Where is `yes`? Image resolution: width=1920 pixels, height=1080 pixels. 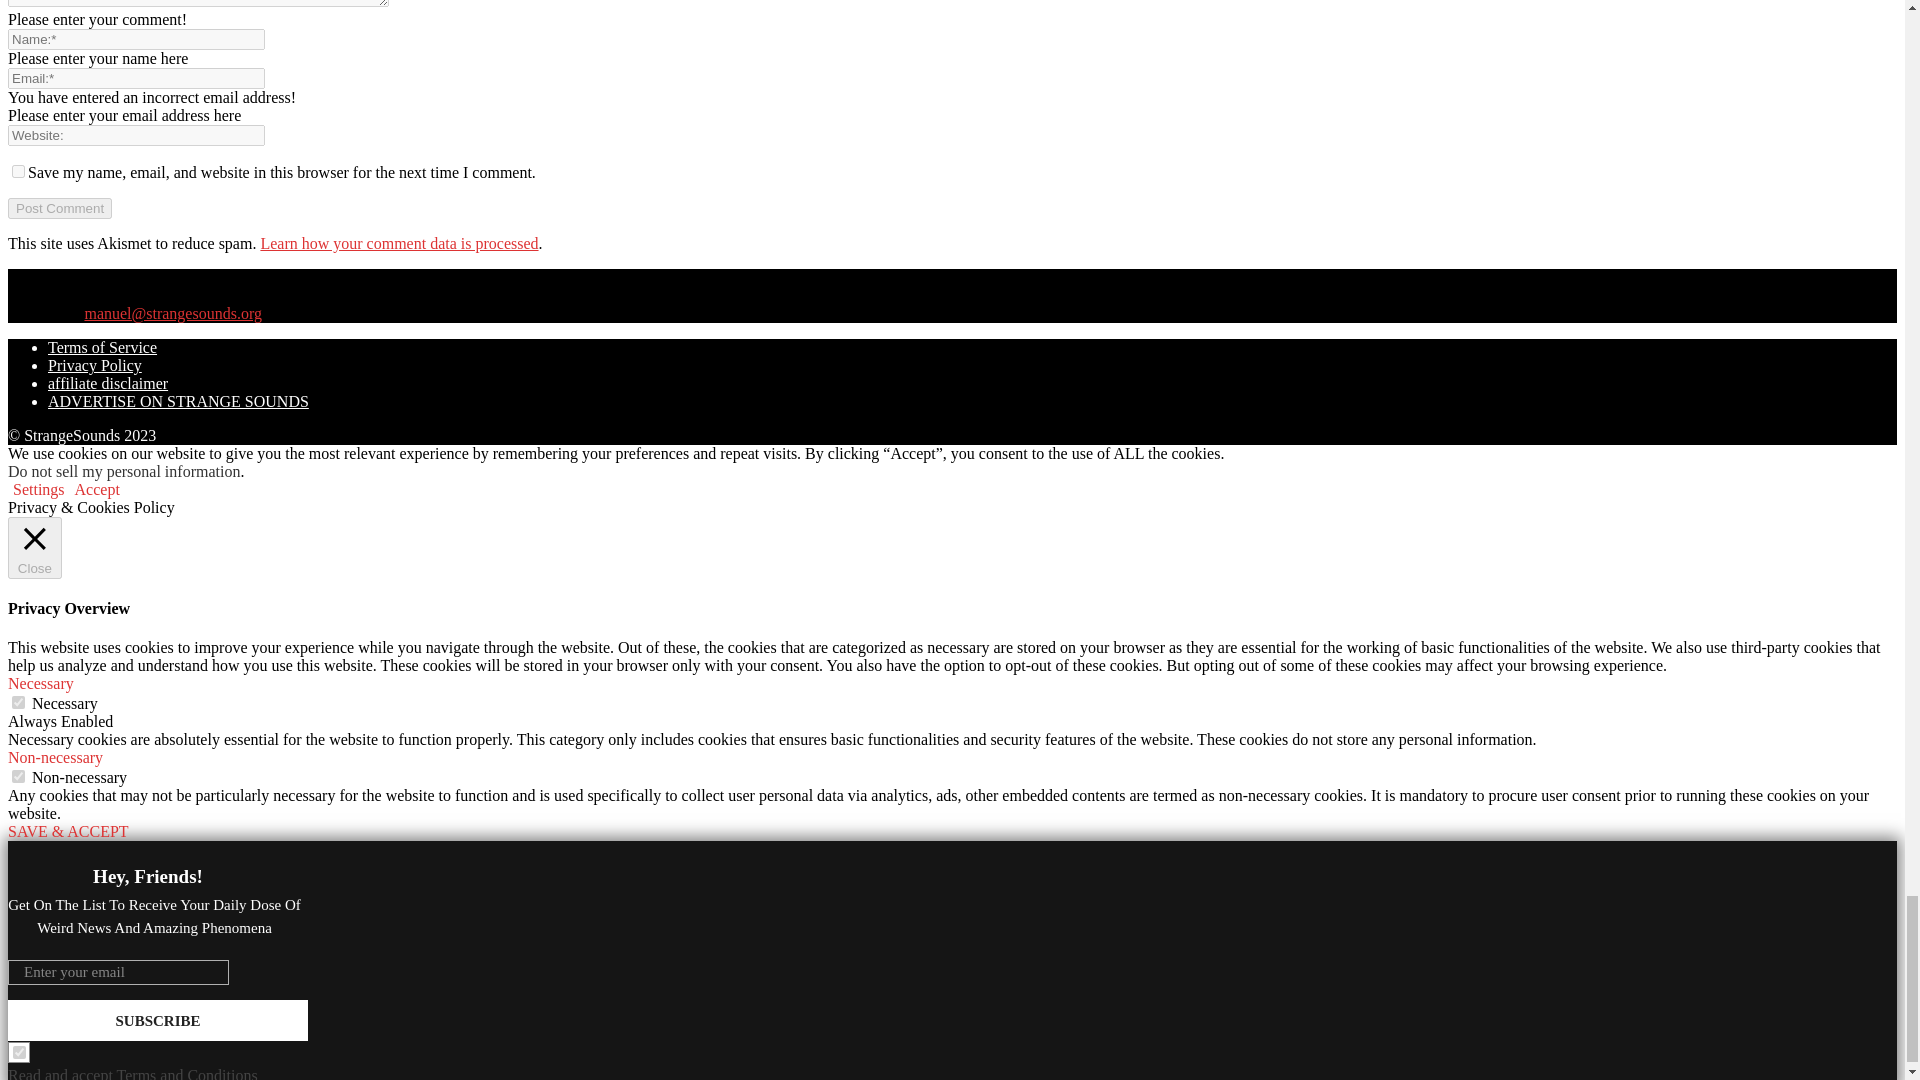 yes is located at coordinates (18, 172).